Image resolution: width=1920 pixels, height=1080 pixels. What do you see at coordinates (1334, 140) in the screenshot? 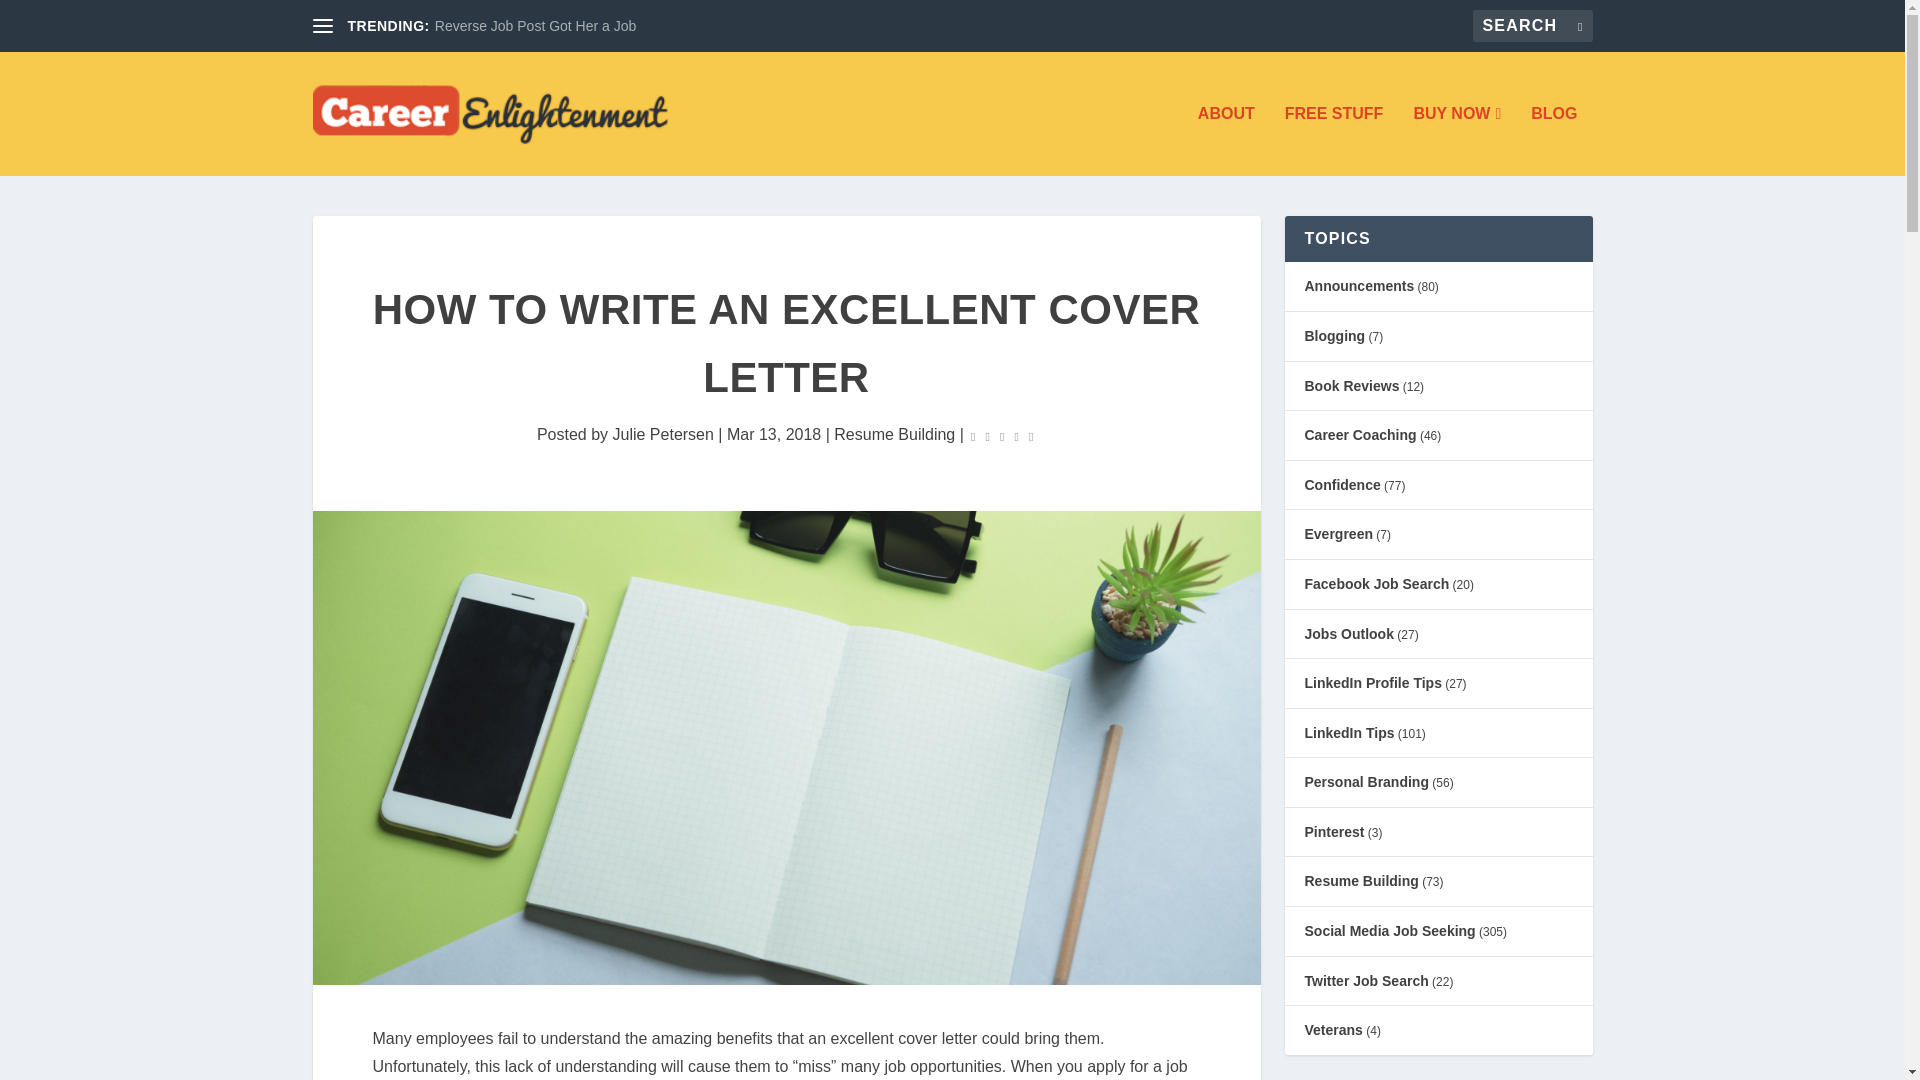
I see `FREE STUFF` at bounding box center [1334, 140].